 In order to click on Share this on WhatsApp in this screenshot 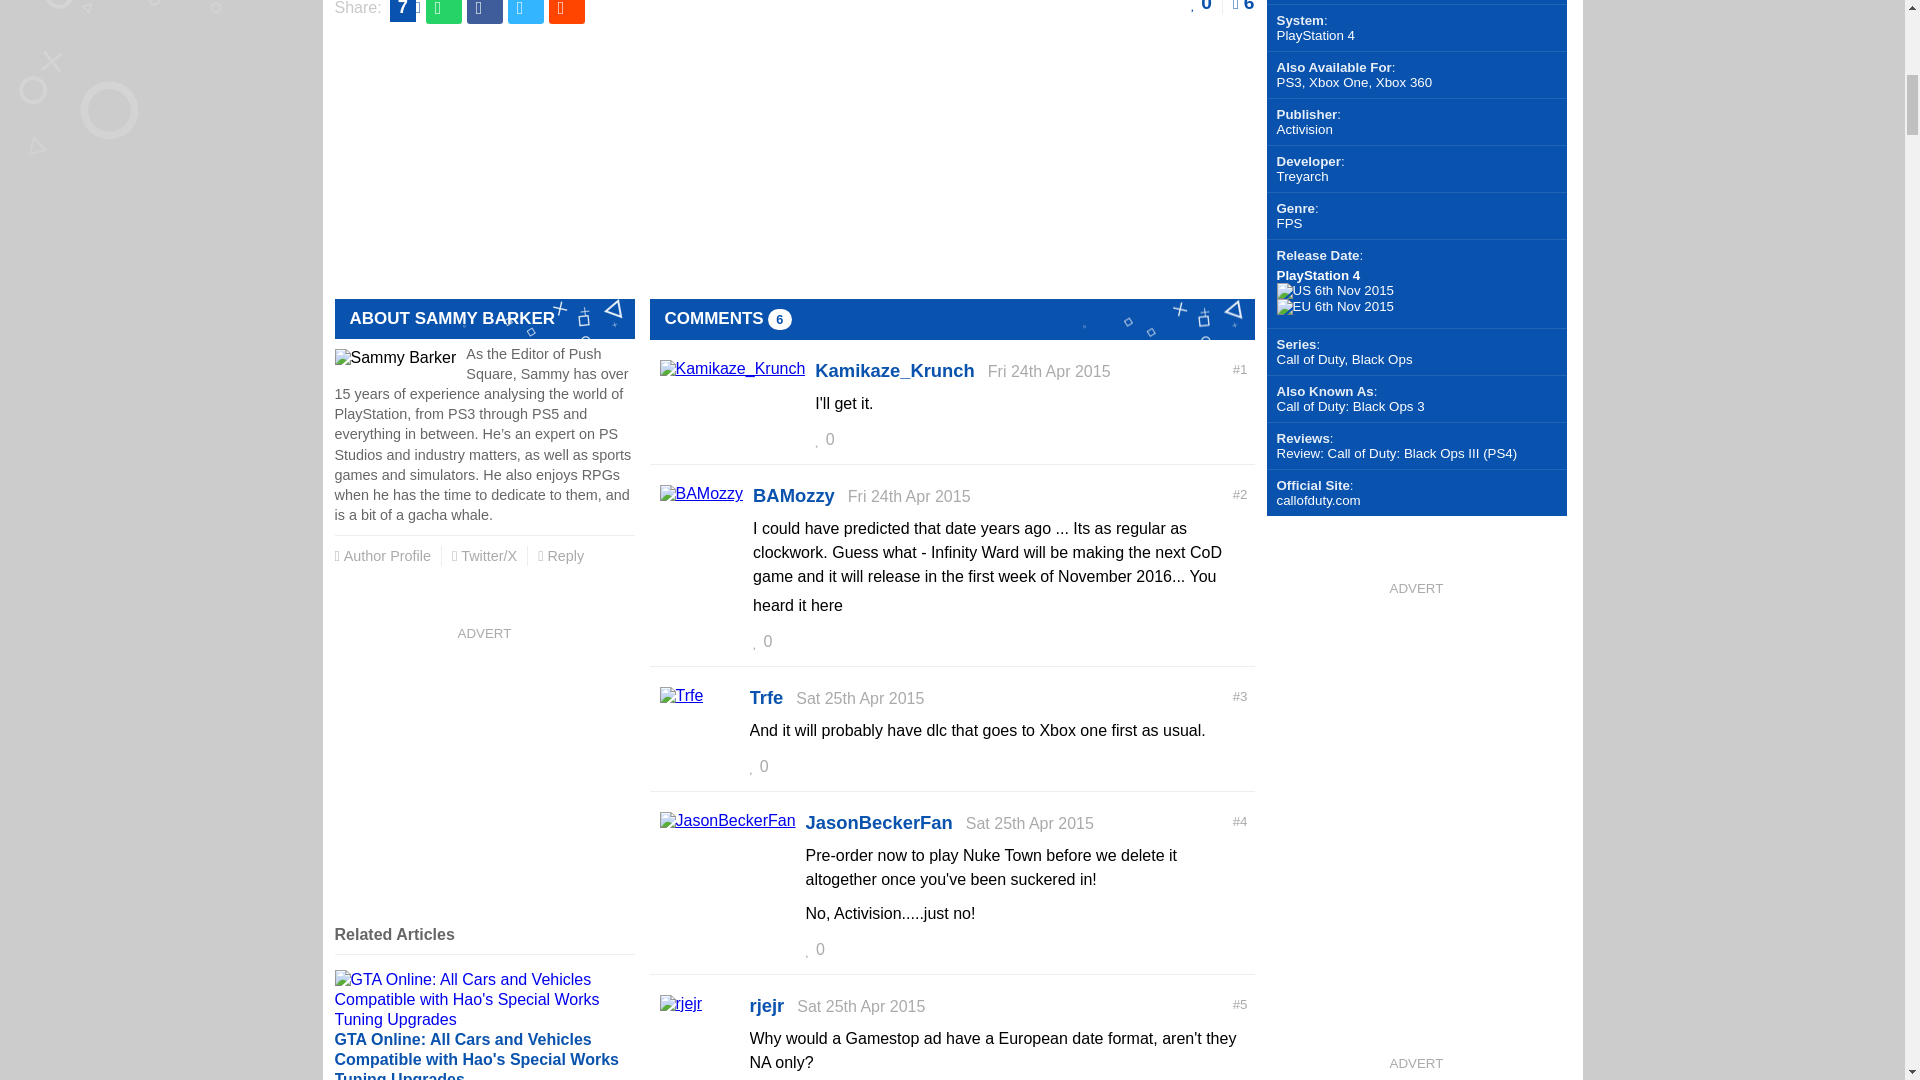, I will do `click(444, 12)`.